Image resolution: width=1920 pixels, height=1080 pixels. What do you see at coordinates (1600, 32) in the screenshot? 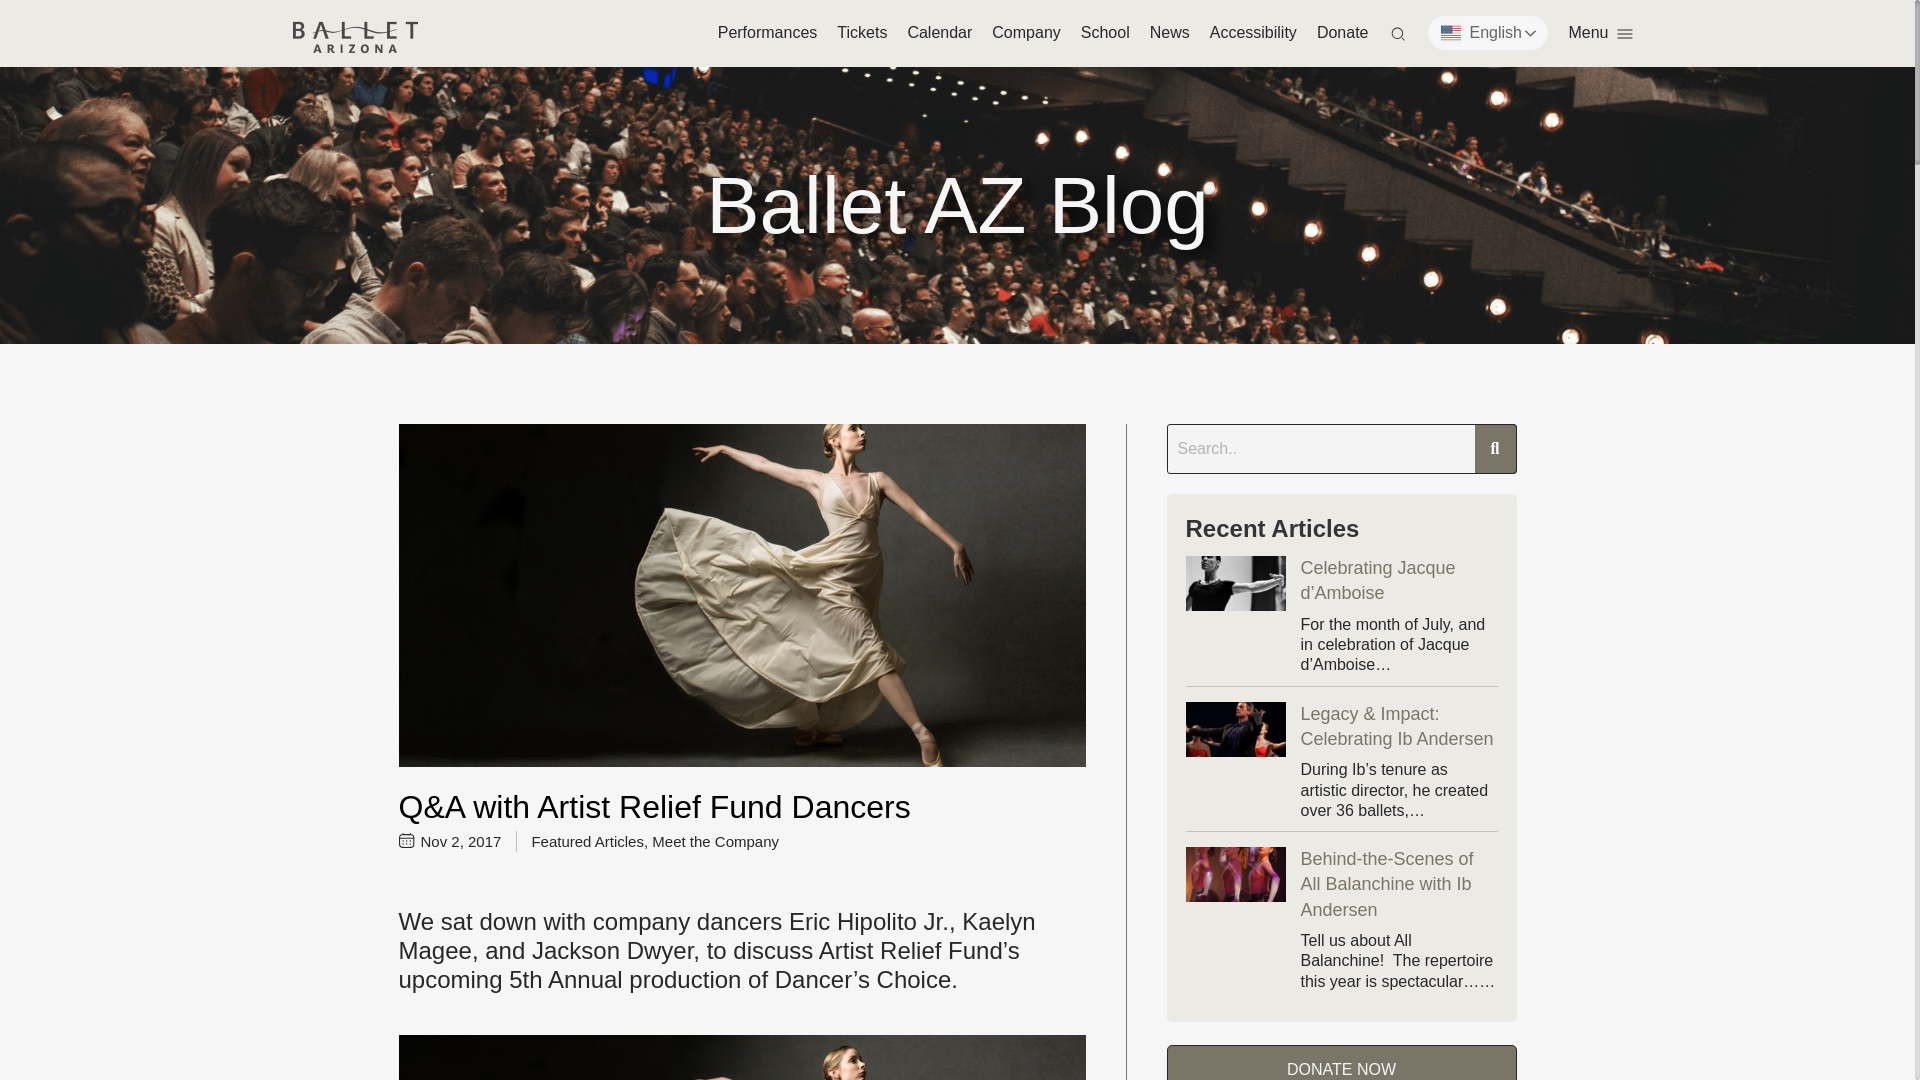
I see `Menu` at bounding box center [1600, 32].